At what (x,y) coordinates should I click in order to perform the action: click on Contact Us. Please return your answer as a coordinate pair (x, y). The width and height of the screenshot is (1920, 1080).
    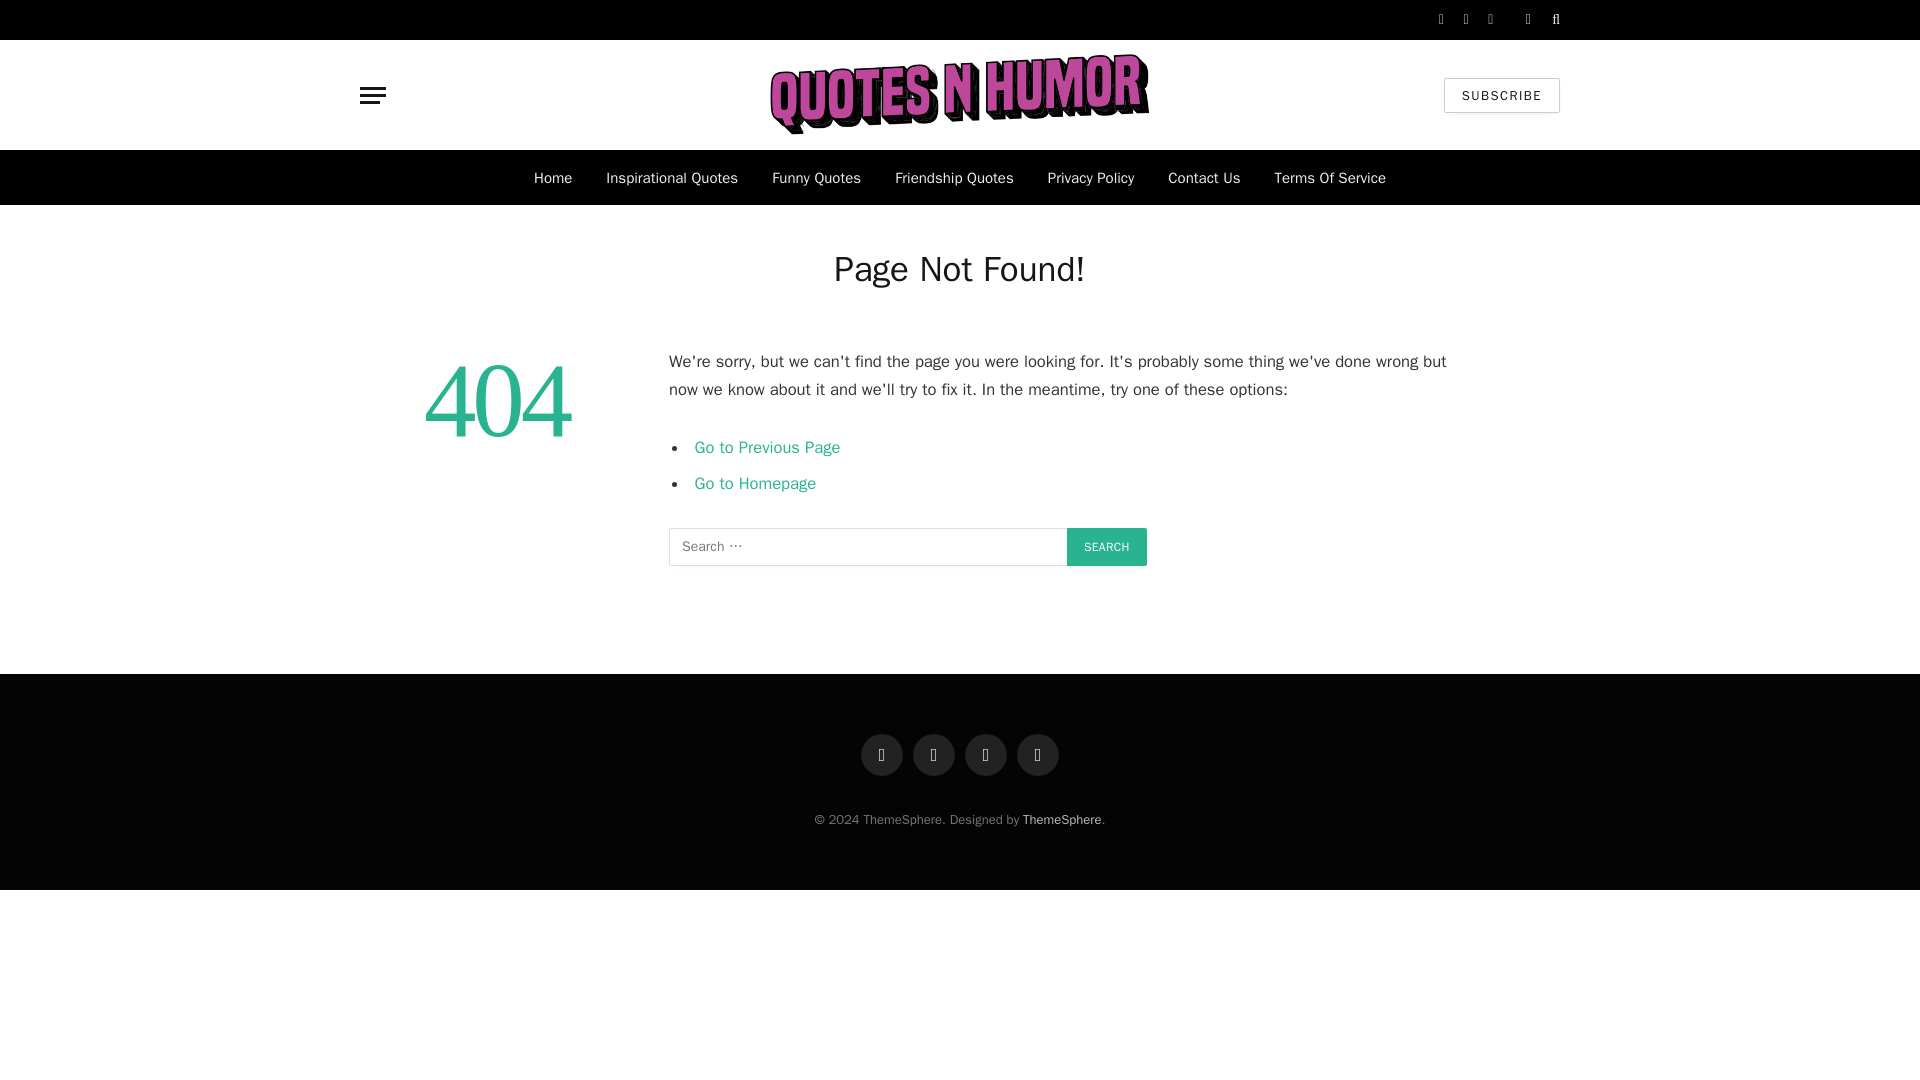
    Looking at the image, I should click on (1204, 178).